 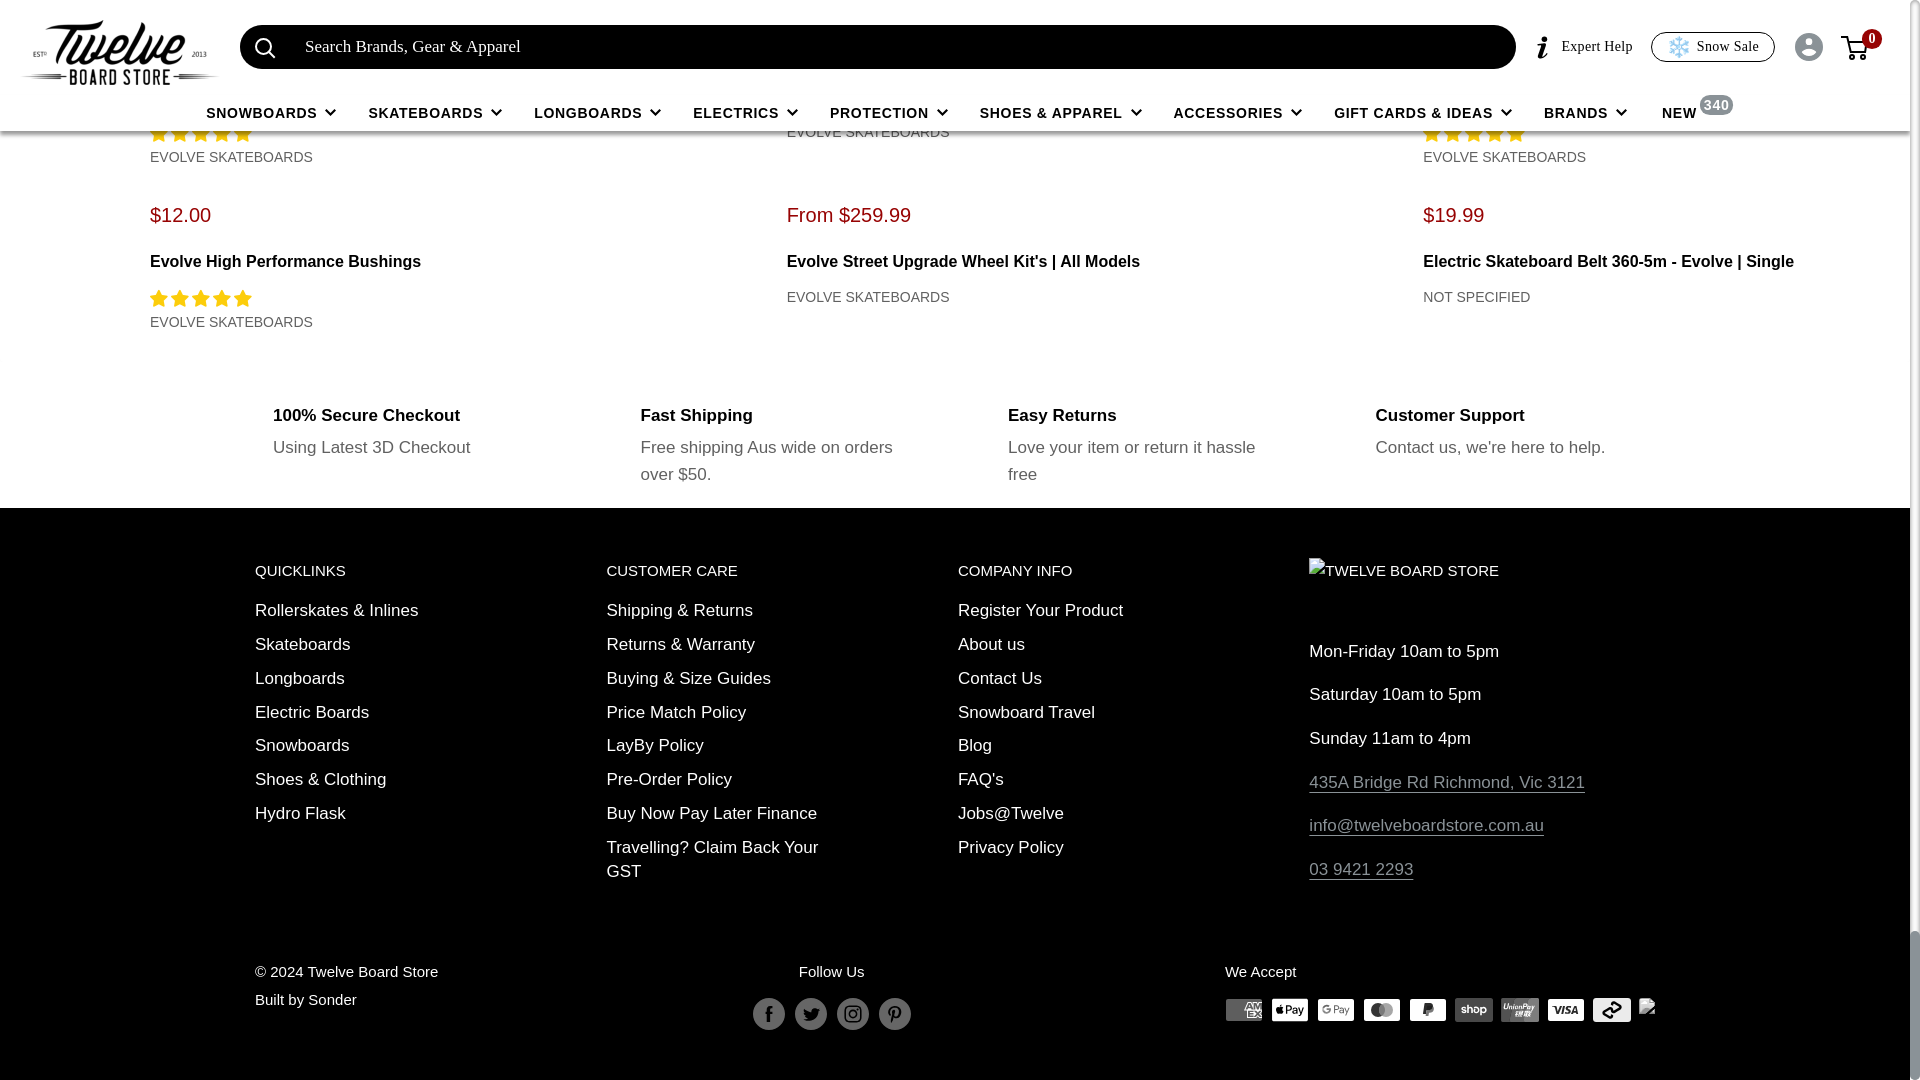 I want to click on Longboards, so click(x=370, y=678).